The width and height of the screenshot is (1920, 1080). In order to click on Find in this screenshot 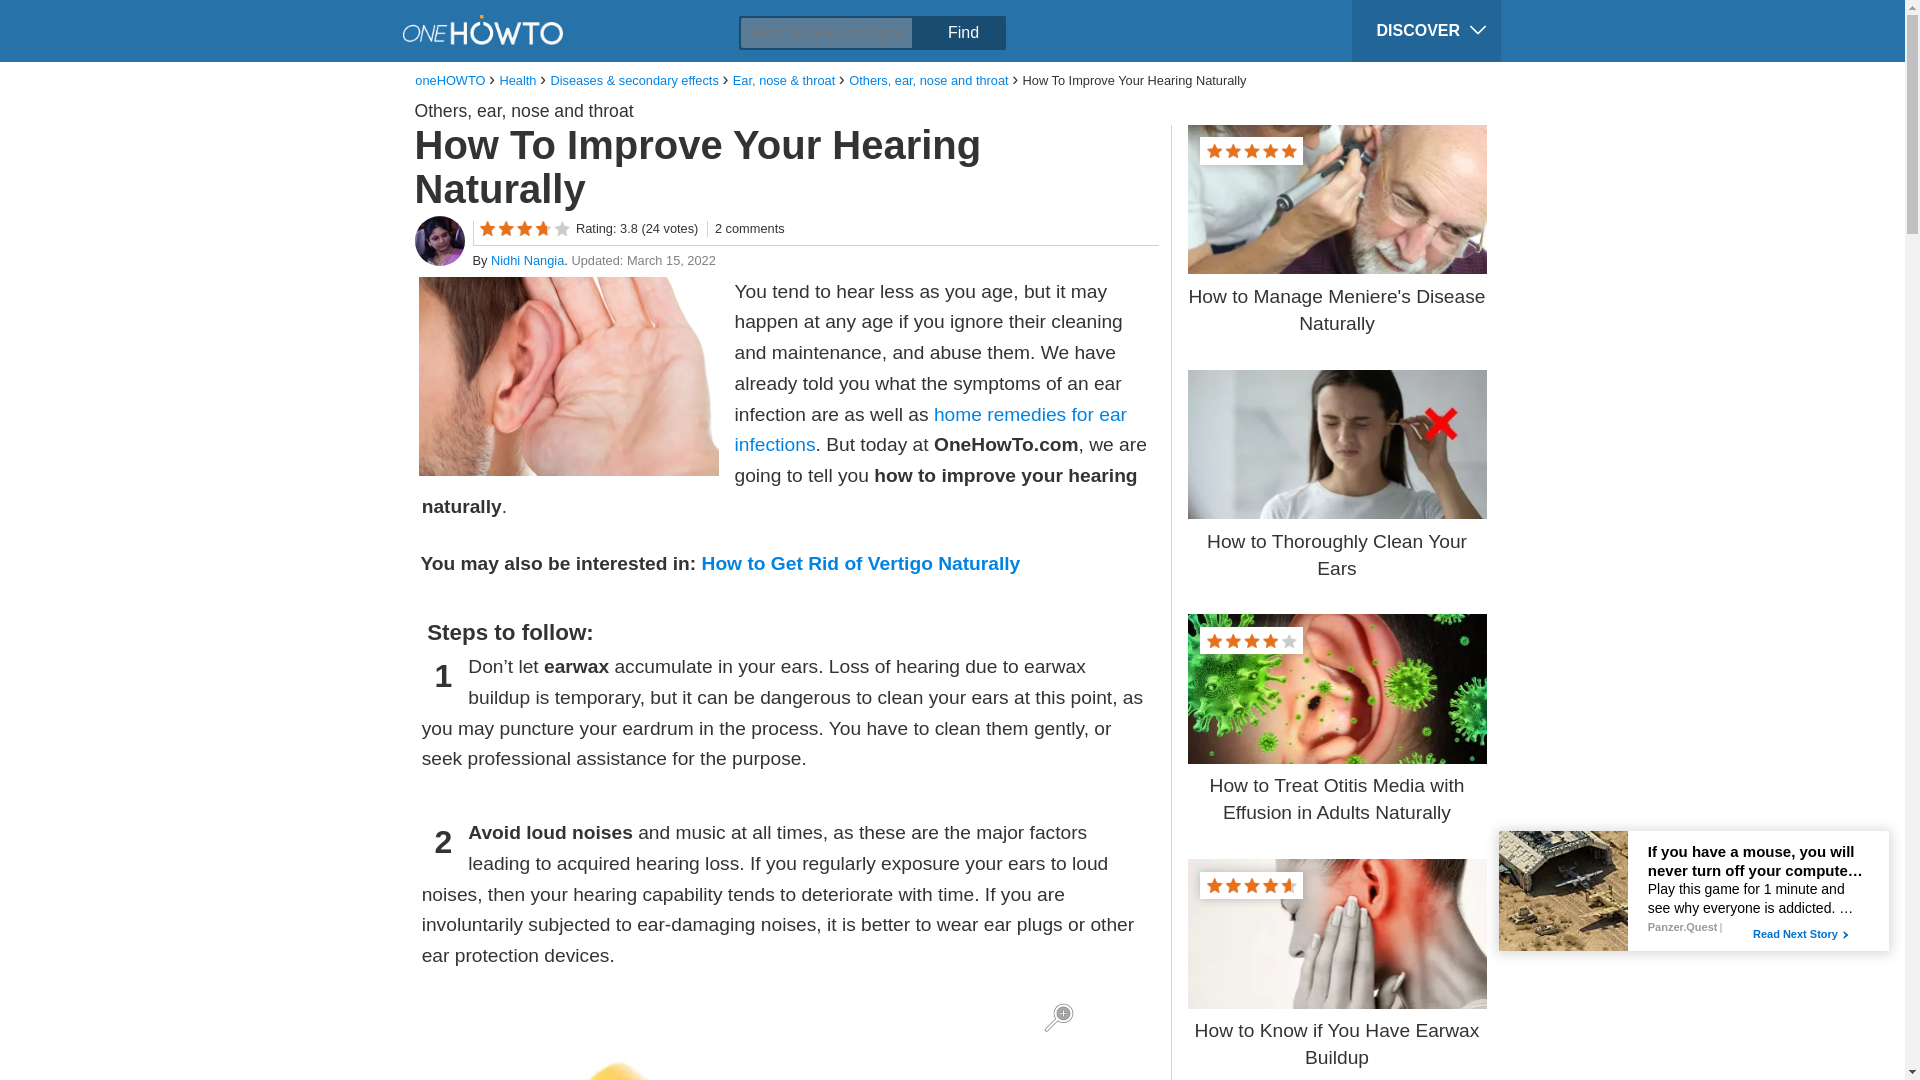, I will do `click(962, 32)`.